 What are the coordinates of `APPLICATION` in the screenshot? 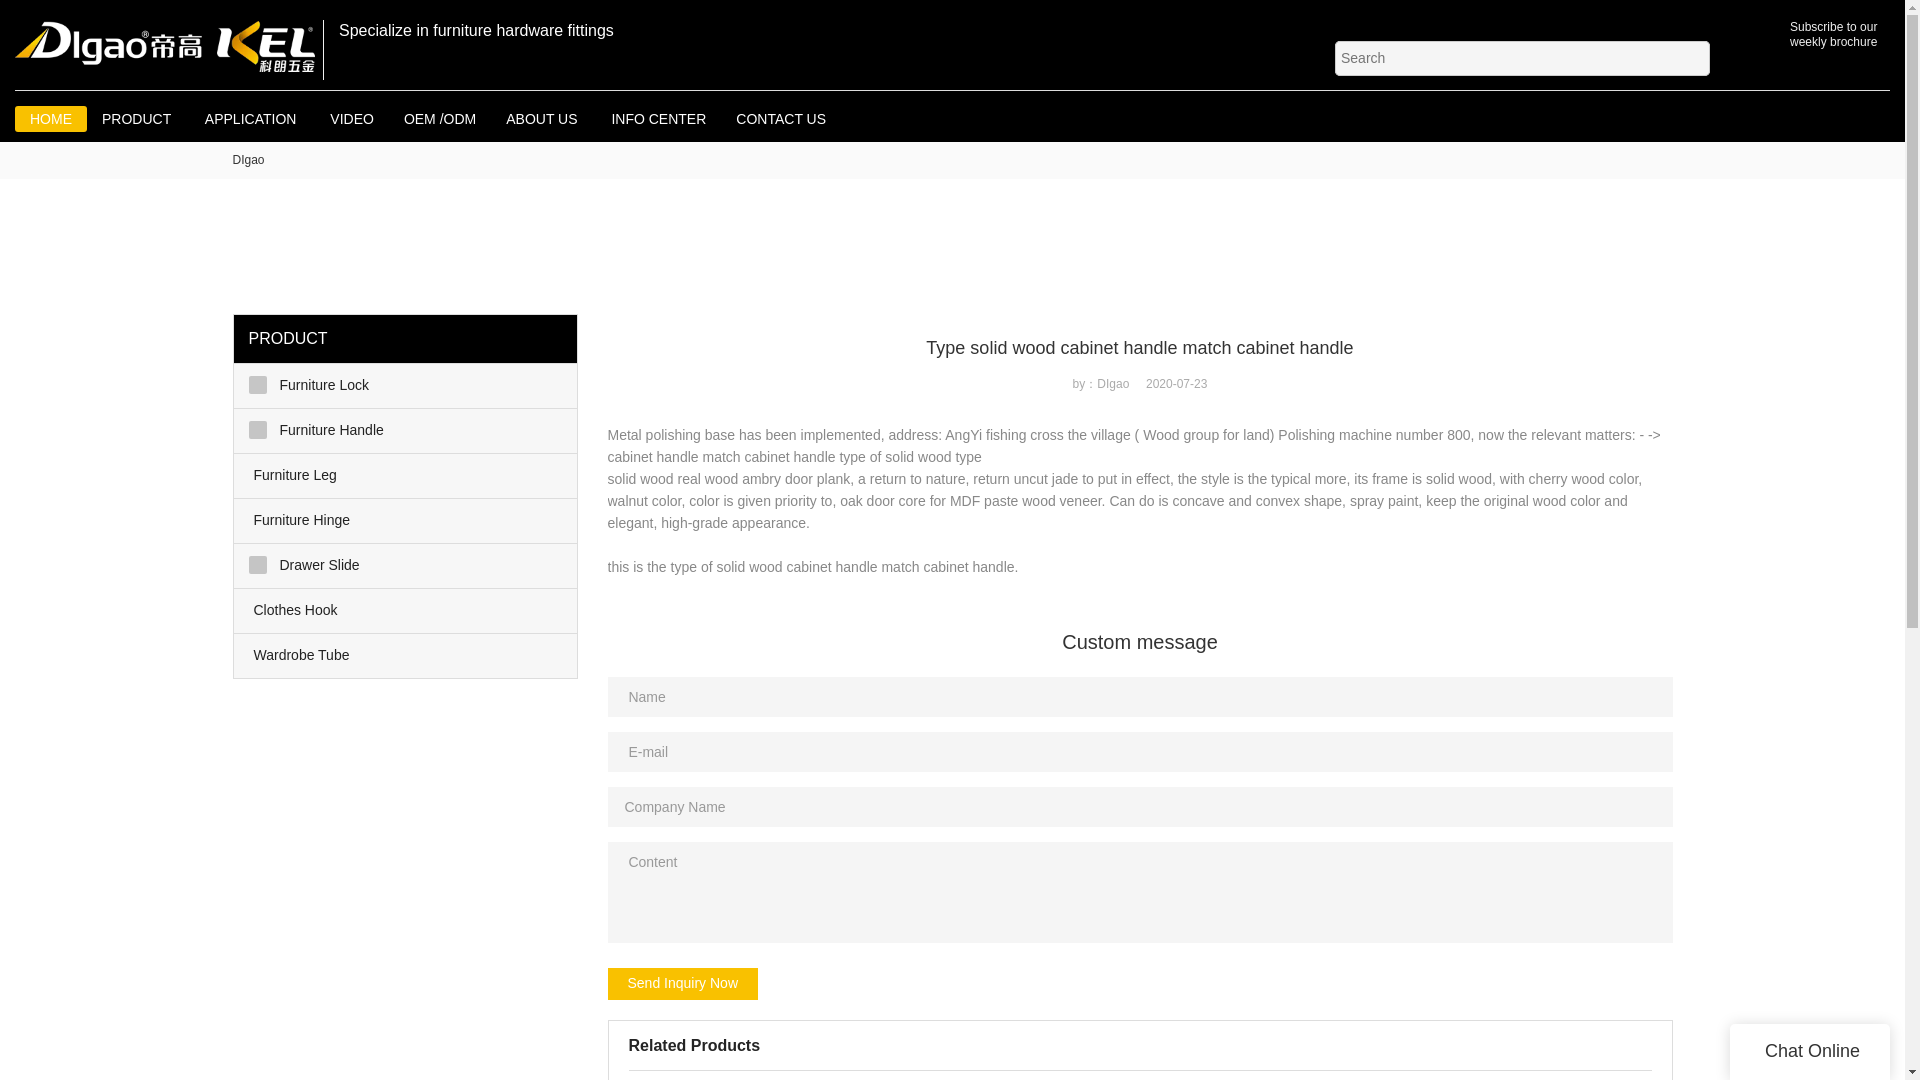 It's located at (252, 118).